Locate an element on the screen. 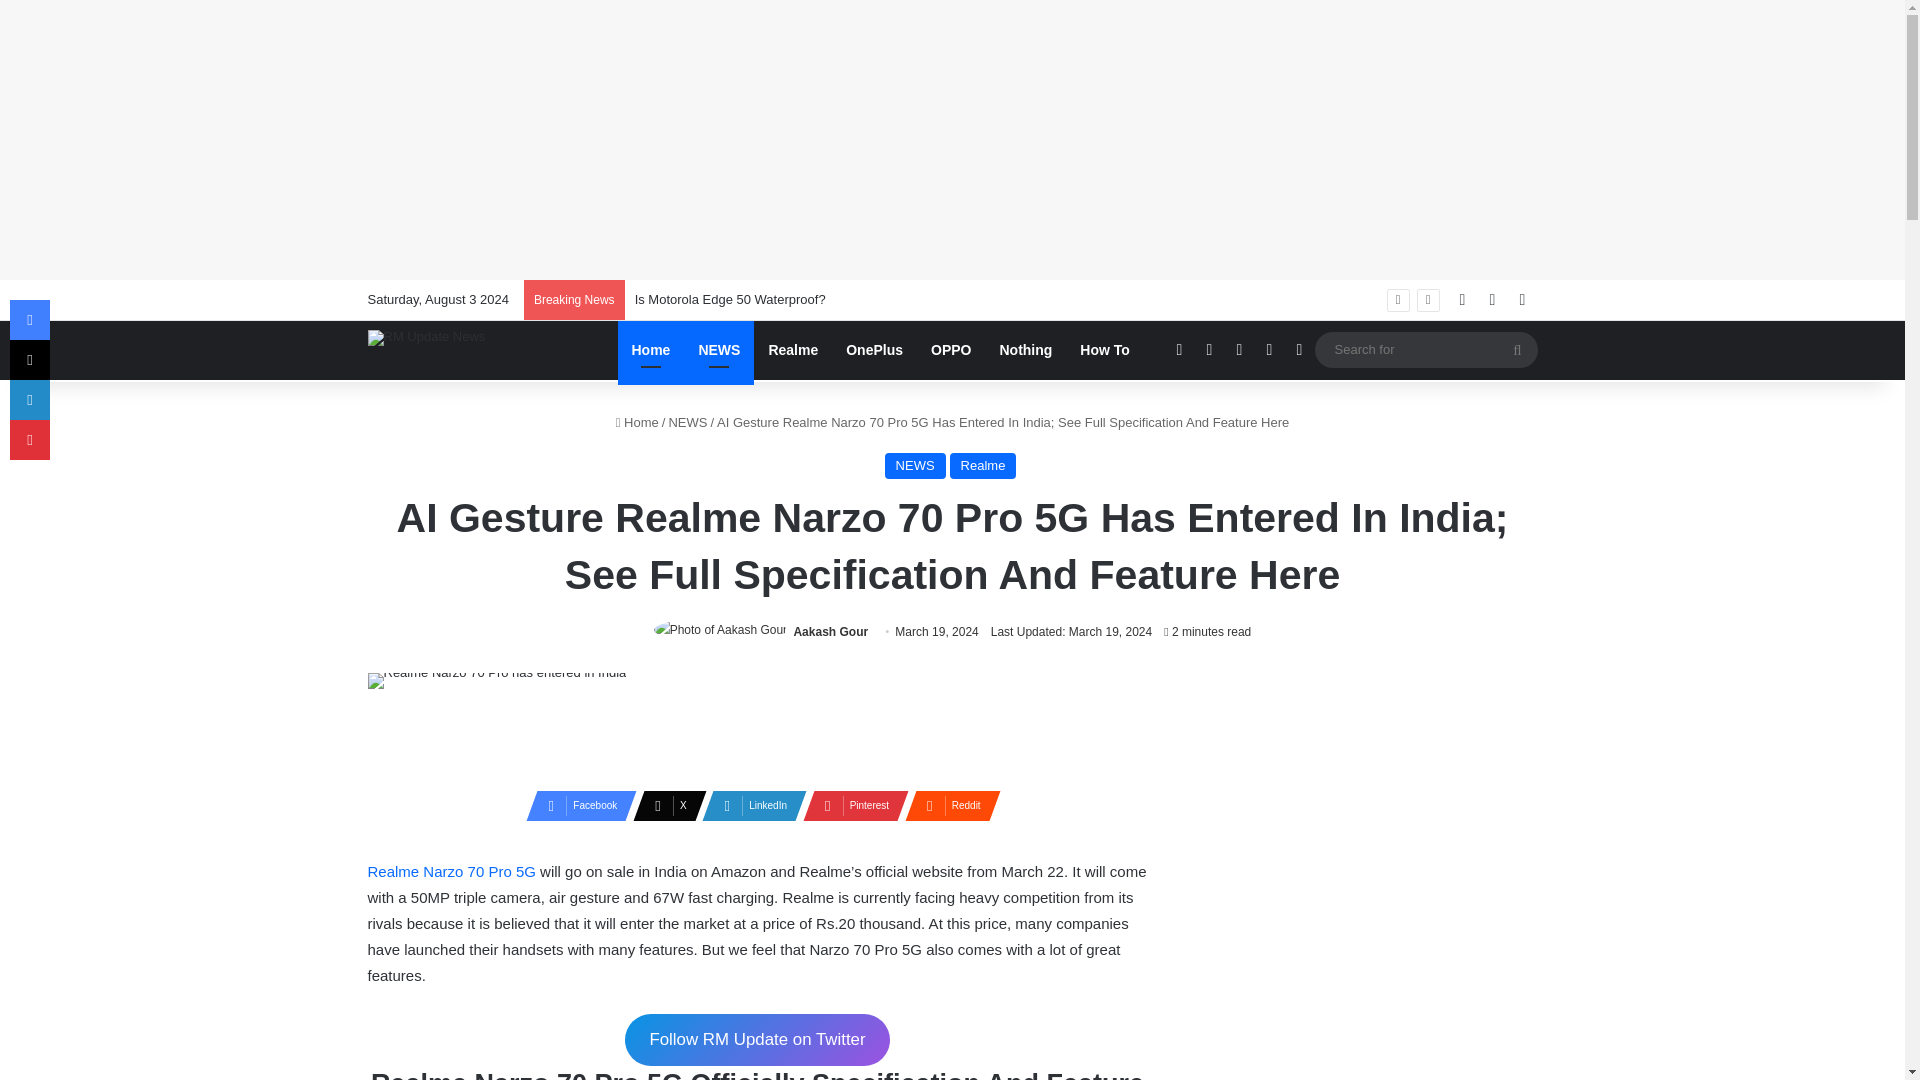 Image resolution: width=1920 pixels, height=1080 pixels. RM Update News is located at coordinates (426, 338).